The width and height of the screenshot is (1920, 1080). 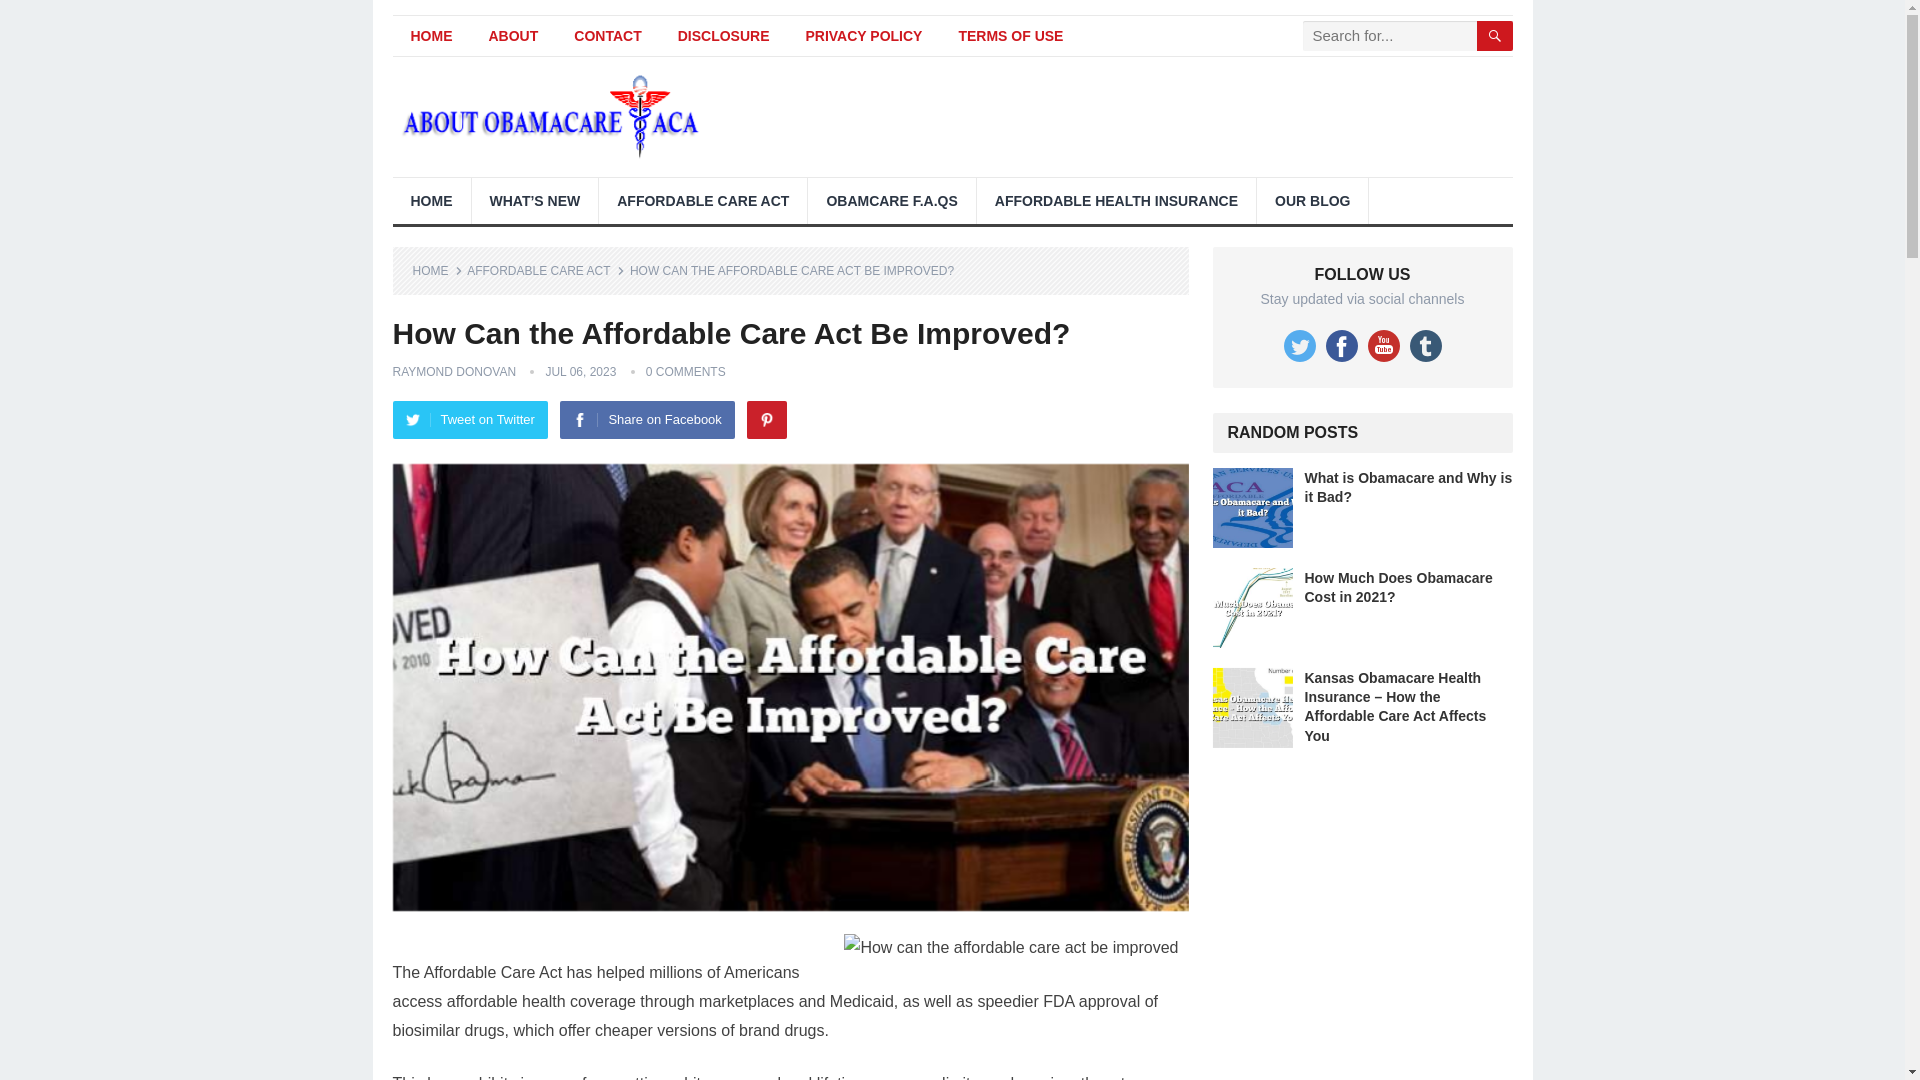 What do you see at coordinates (430, 36) in the screenshot?
I see `HOME` at bounding box center [430, 36].